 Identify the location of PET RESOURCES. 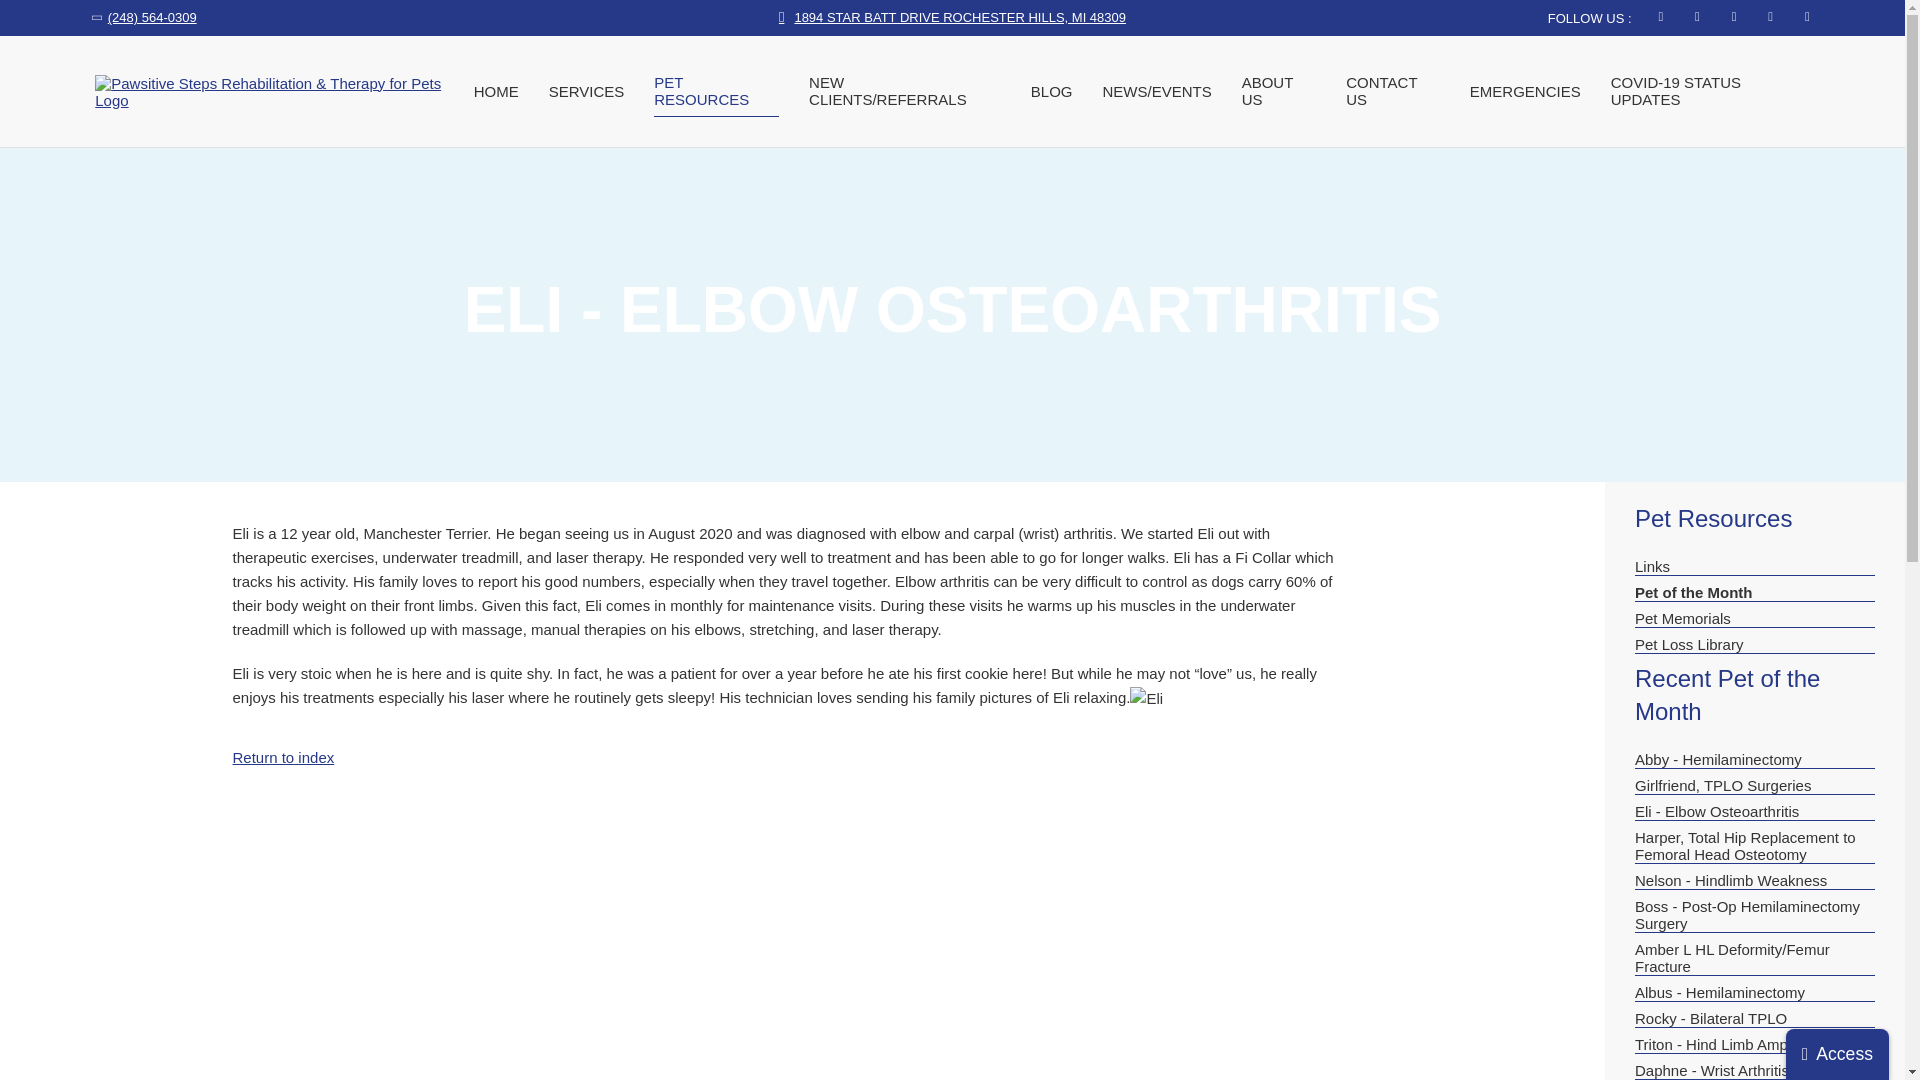
(716, 90).